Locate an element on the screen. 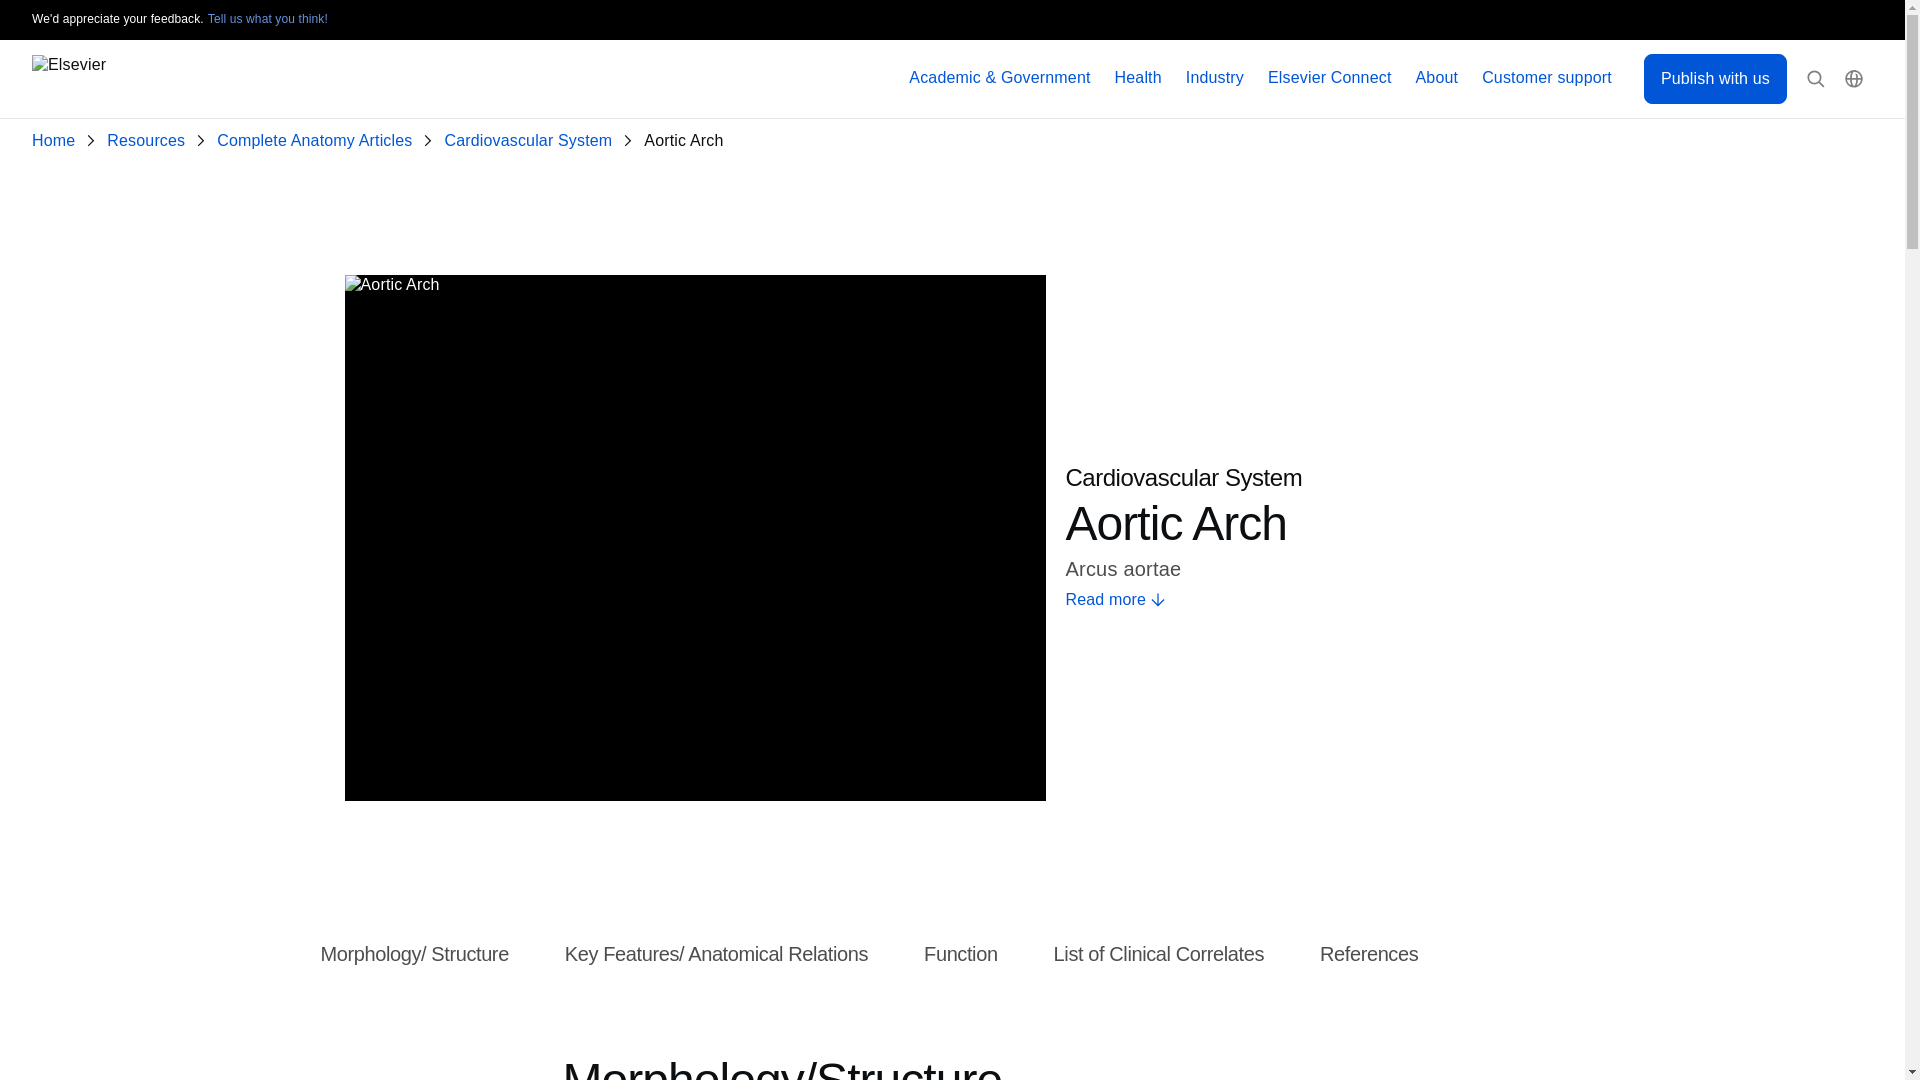  Home is located at coordinates (57, 141).